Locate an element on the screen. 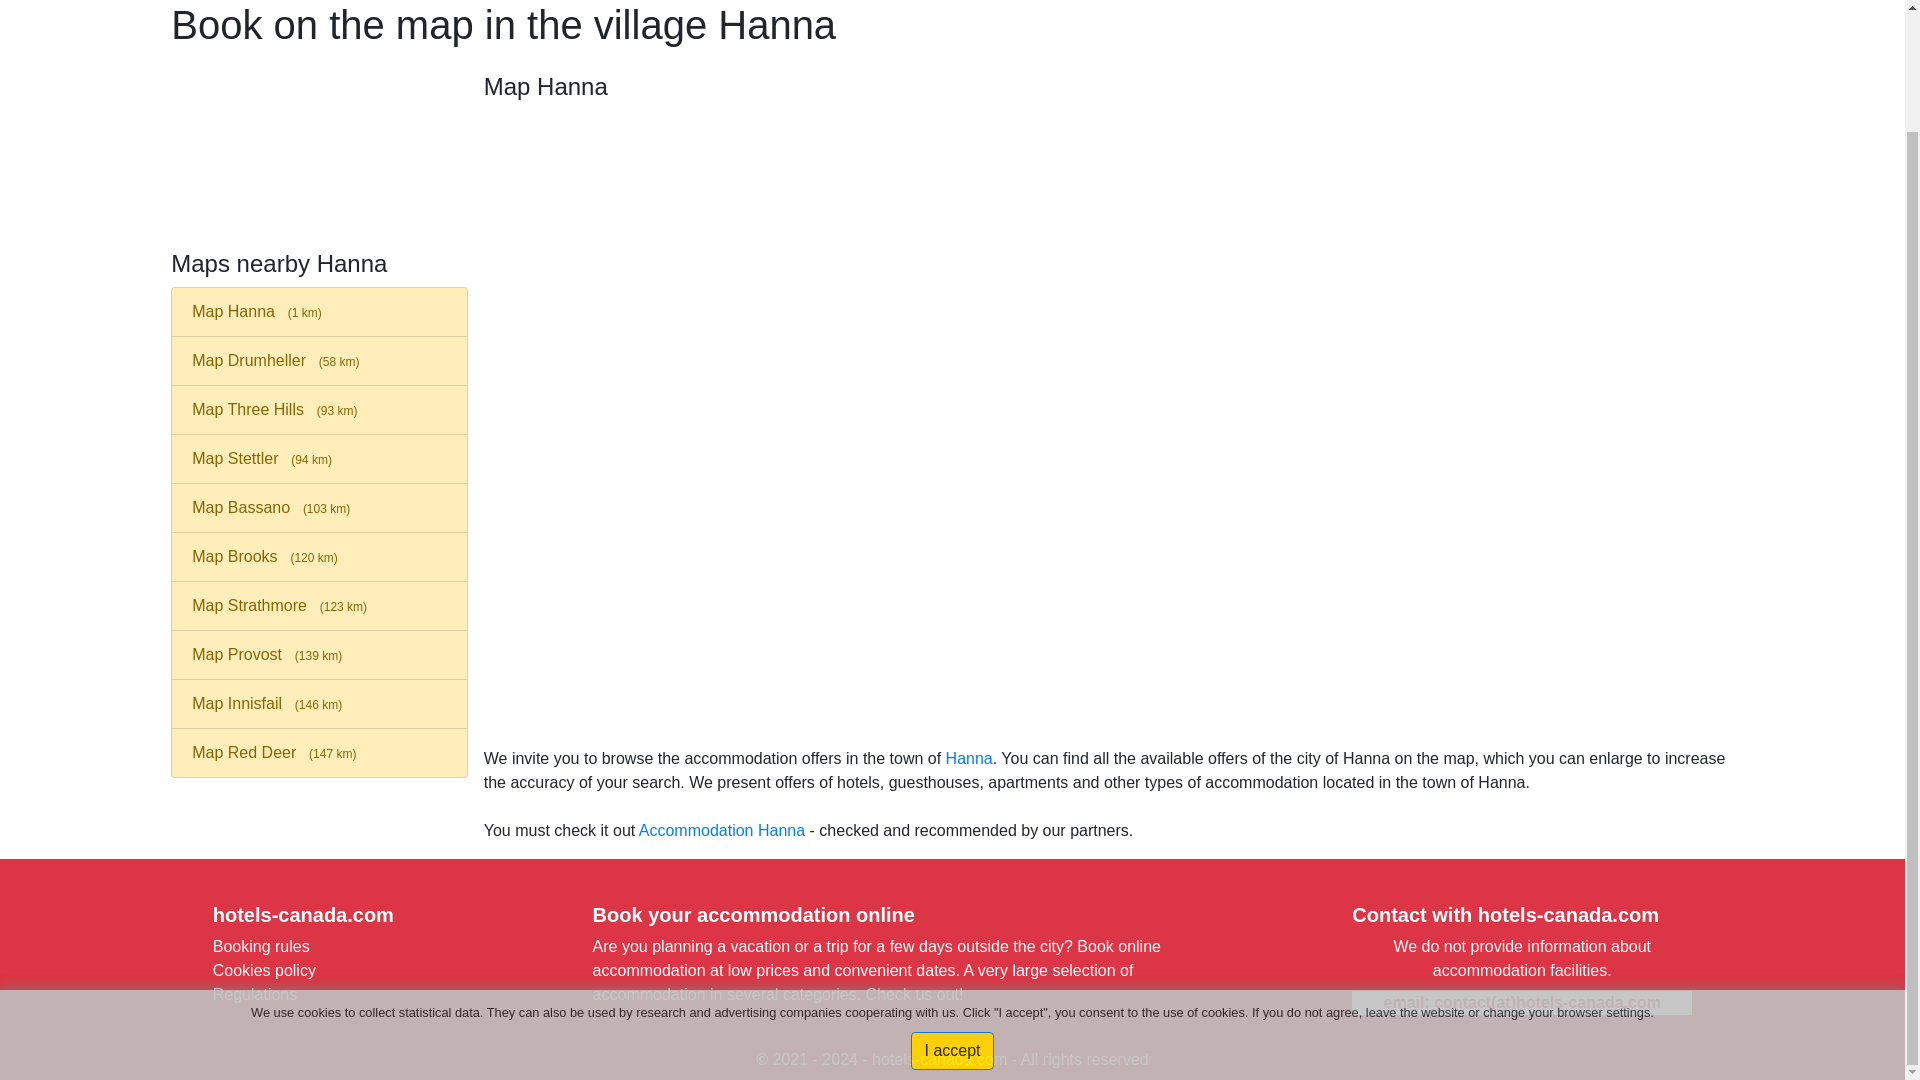 The height and width of the screenshot is (1080, 1920). Map Three Hills is located at coordinates (319, 410).